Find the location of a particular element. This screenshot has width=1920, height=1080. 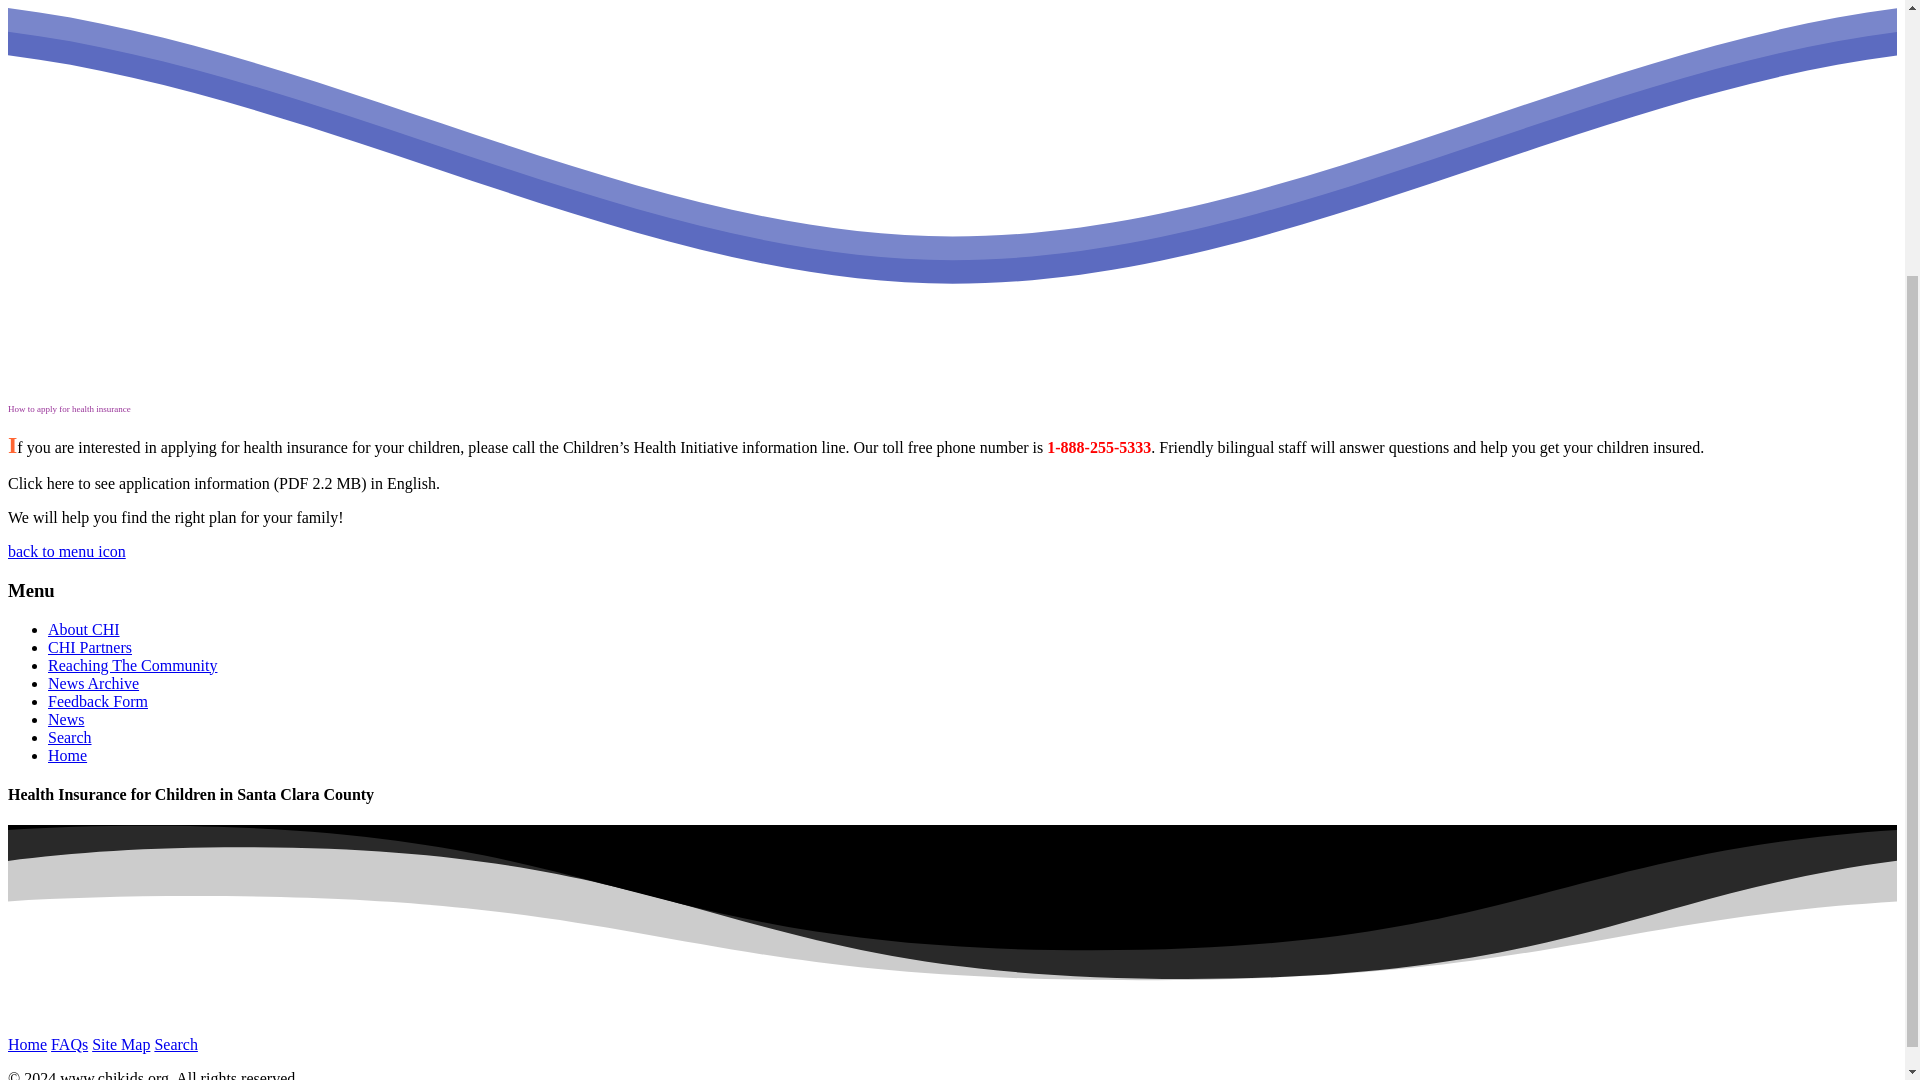

Reaching The Community is located at coordinates (132, 664).